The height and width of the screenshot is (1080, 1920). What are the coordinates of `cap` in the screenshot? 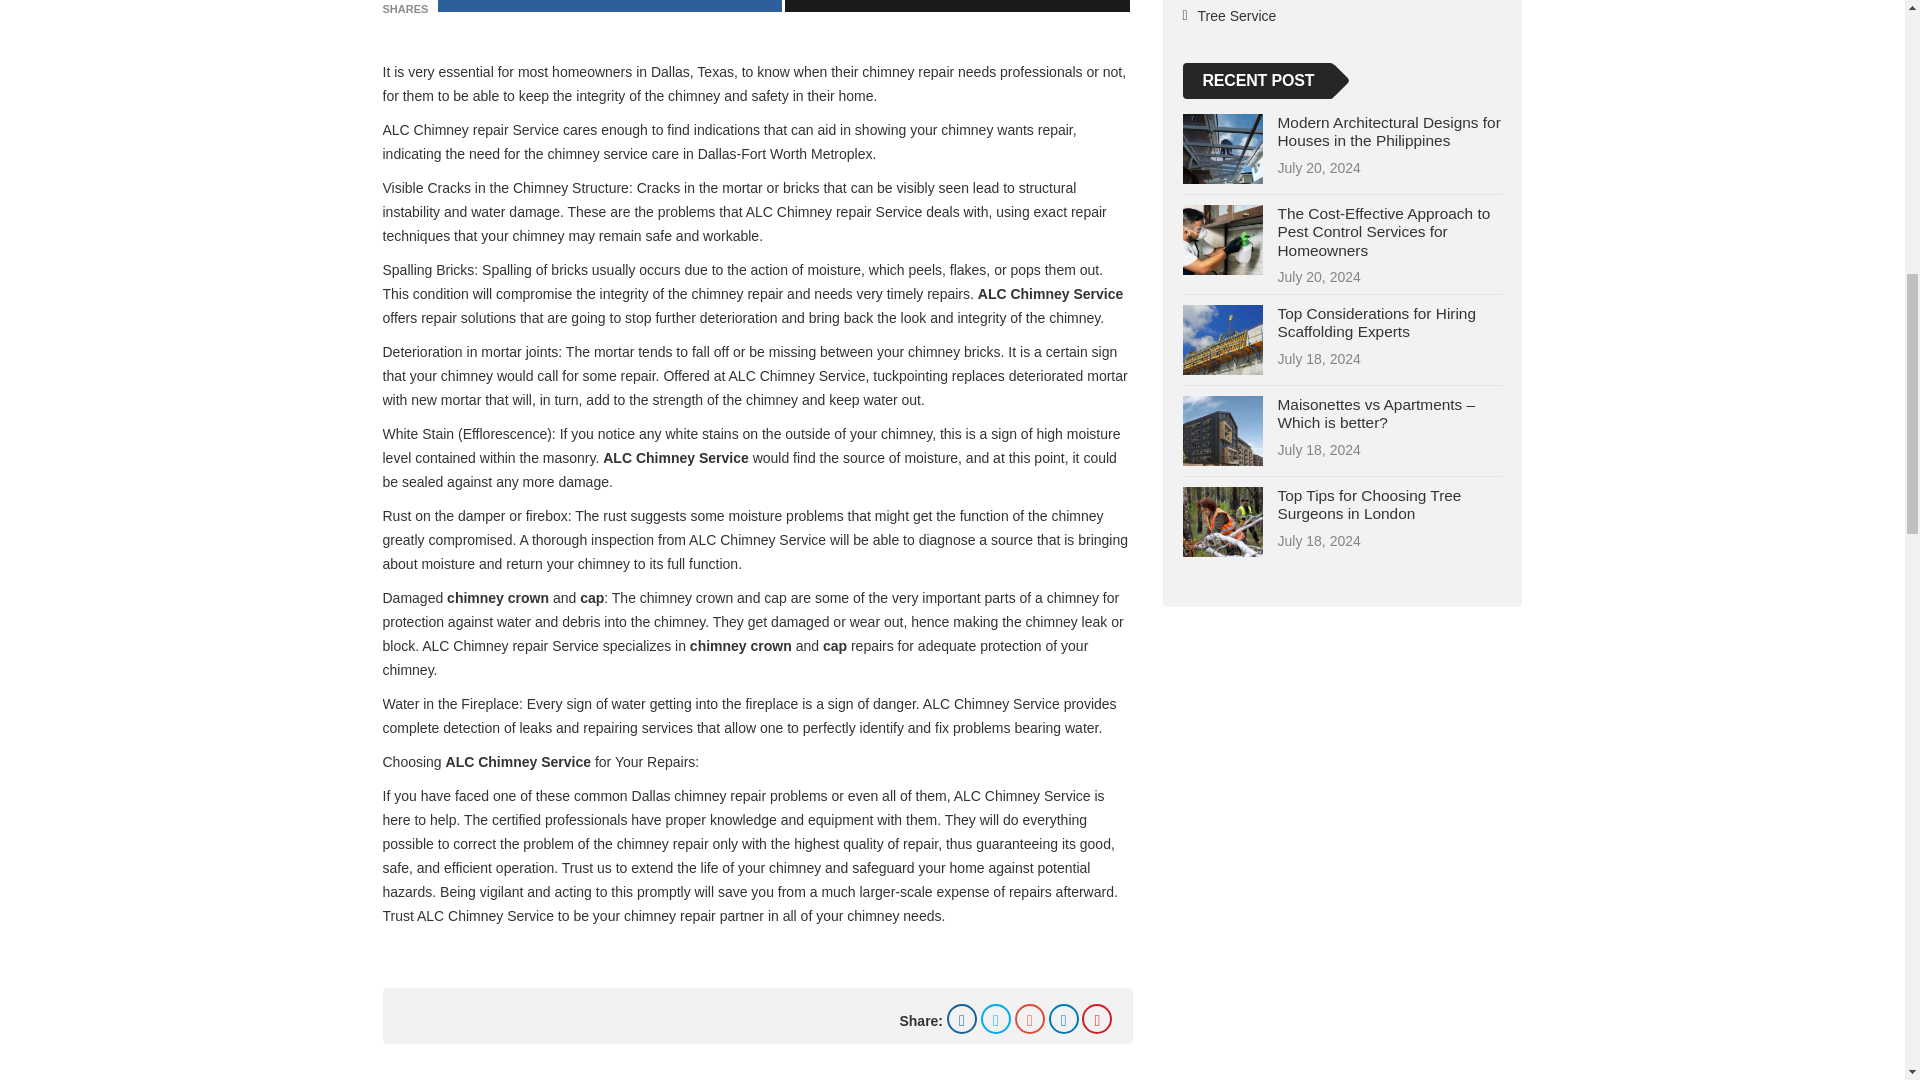 It's located at (592, 597).